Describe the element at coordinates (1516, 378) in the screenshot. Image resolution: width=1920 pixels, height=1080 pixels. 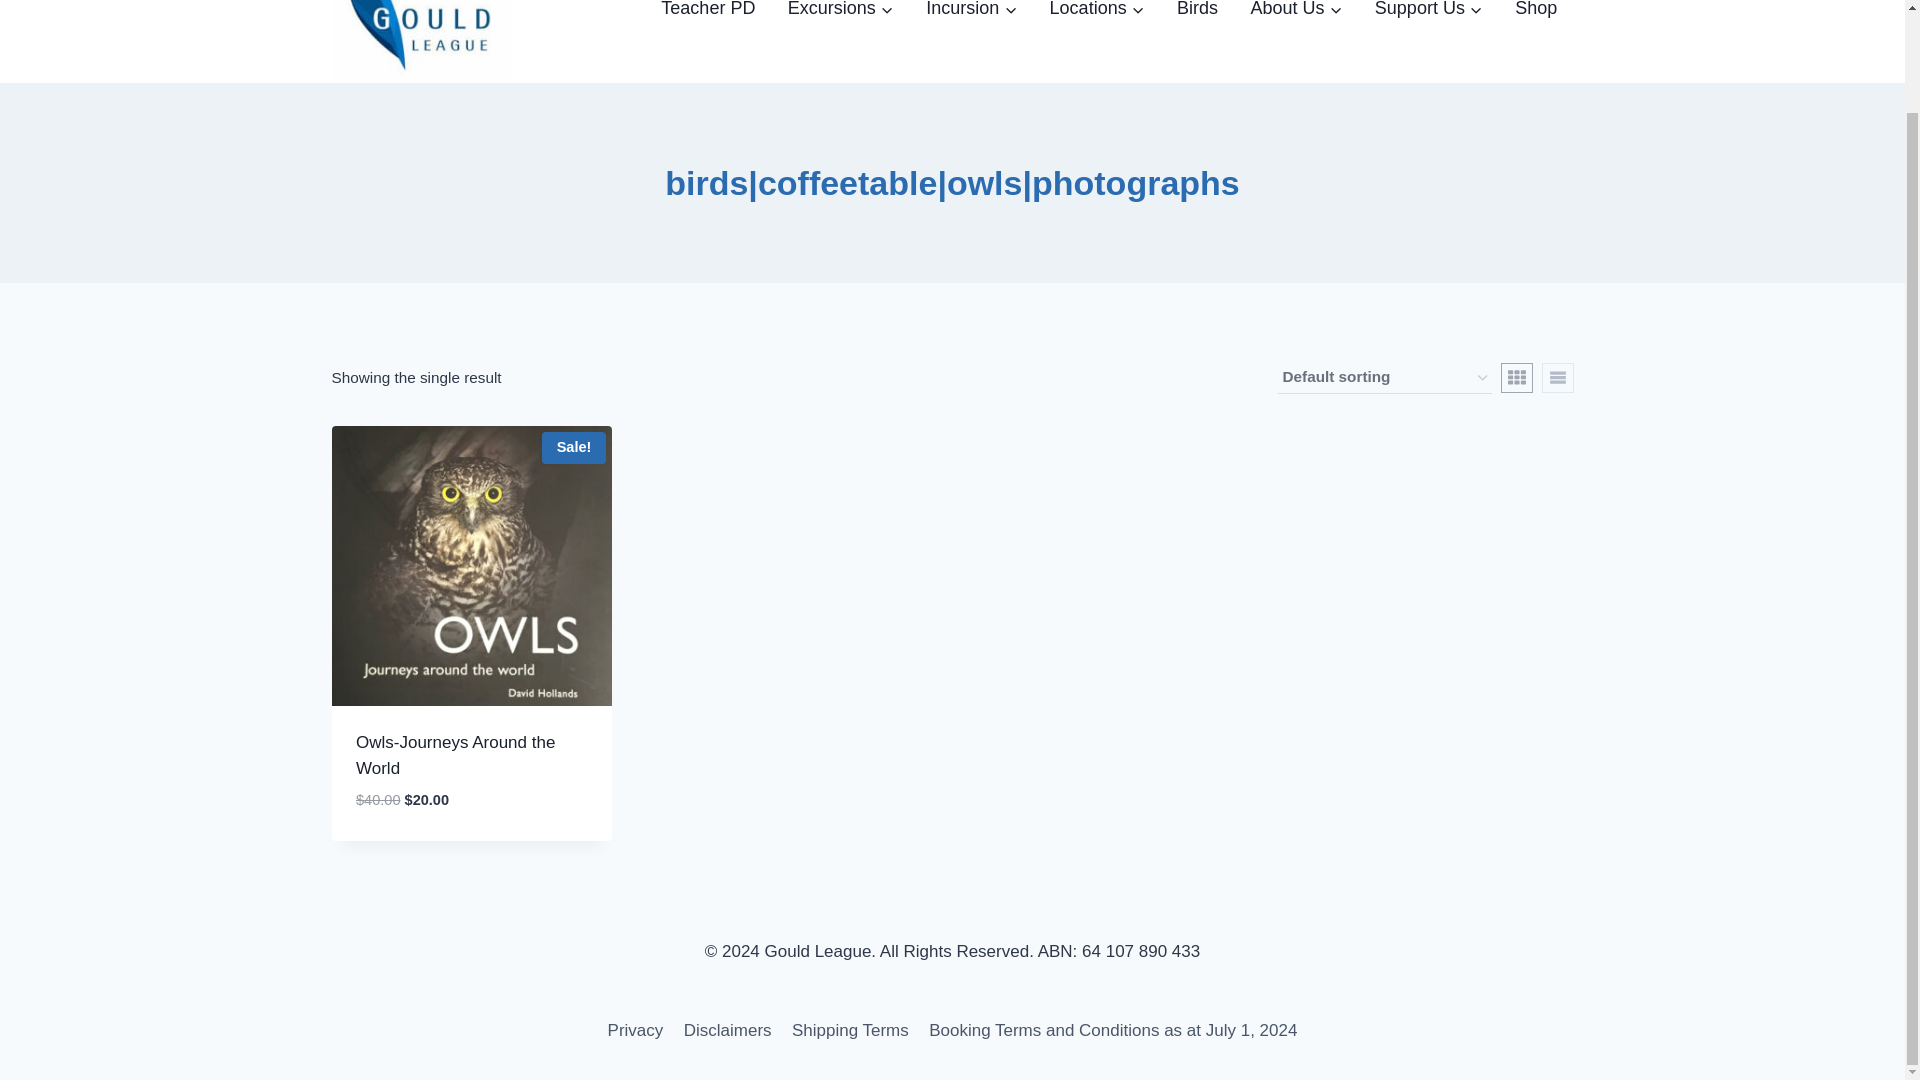
I see `Grid View` at that location.